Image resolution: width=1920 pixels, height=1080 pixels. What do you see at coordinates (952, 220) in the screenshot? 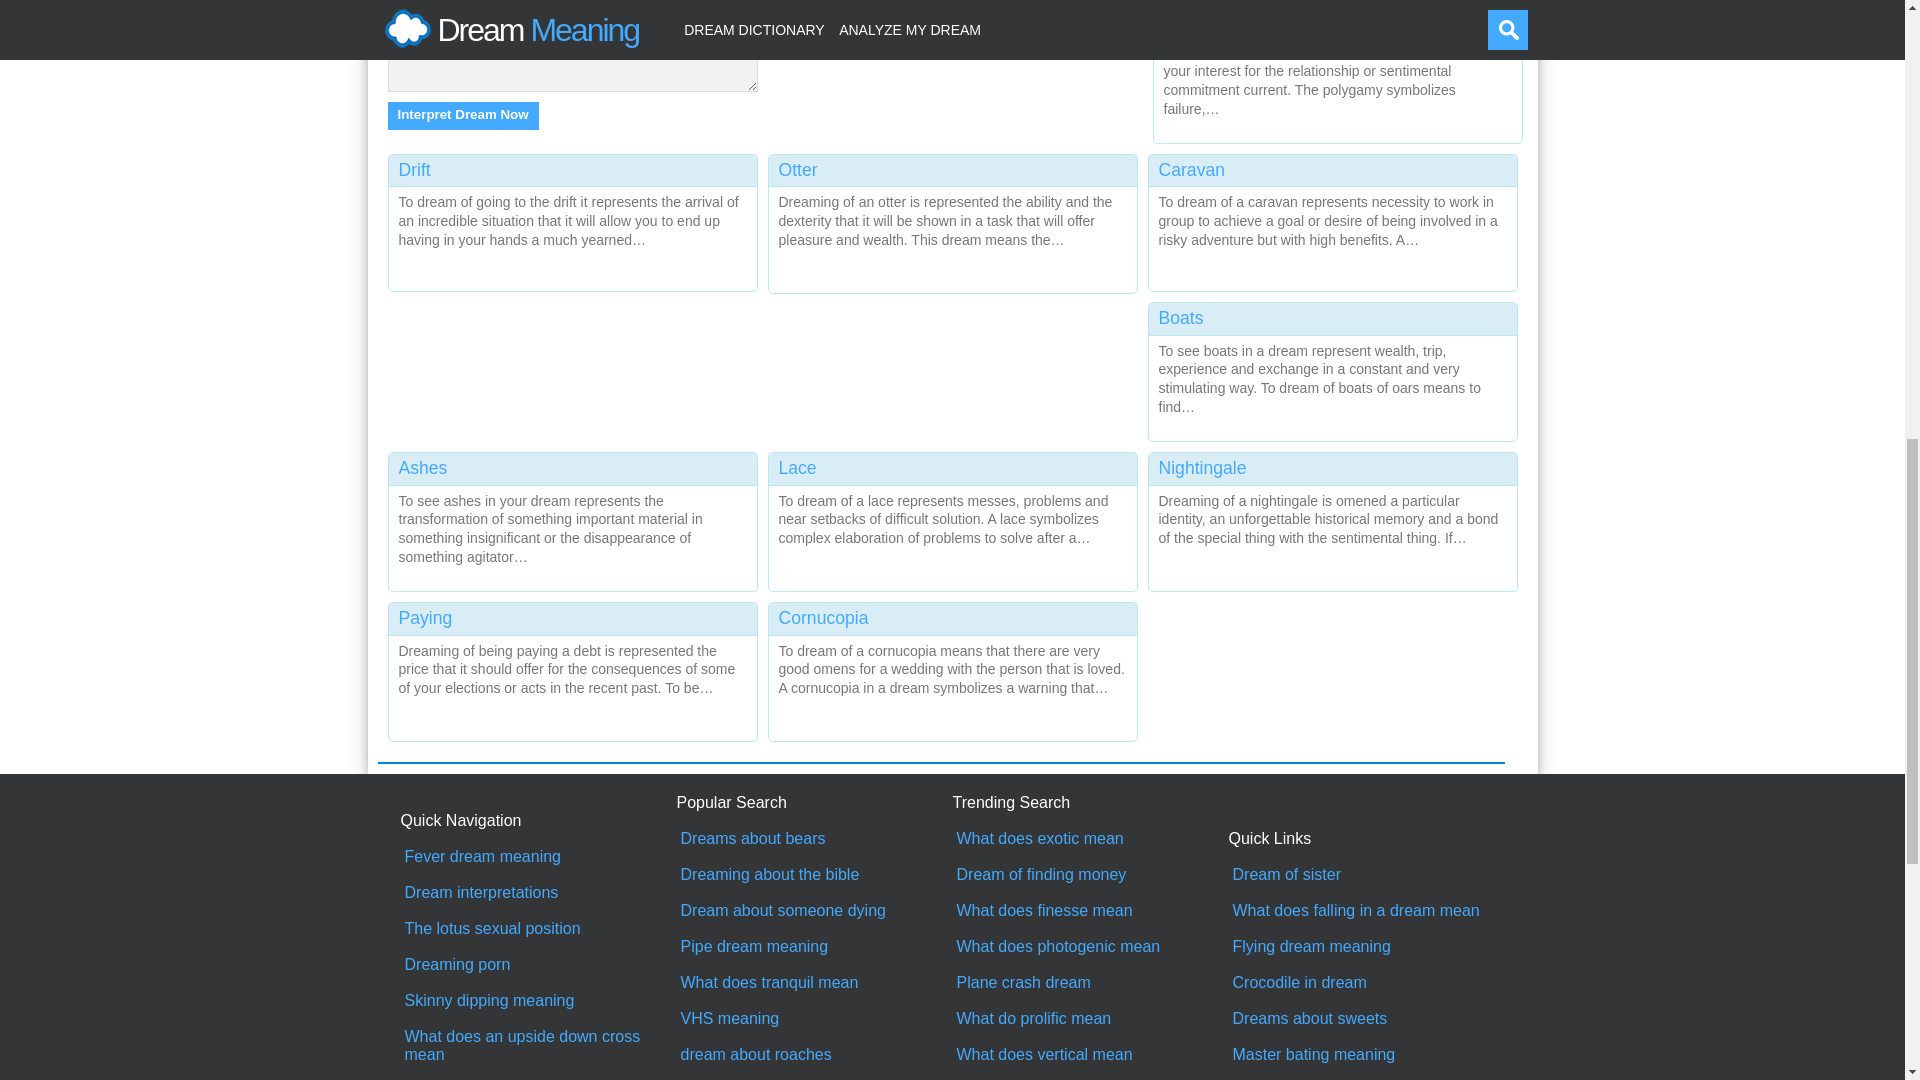
I see `Otter Dream Meaning` at bounding box center [952, 220].